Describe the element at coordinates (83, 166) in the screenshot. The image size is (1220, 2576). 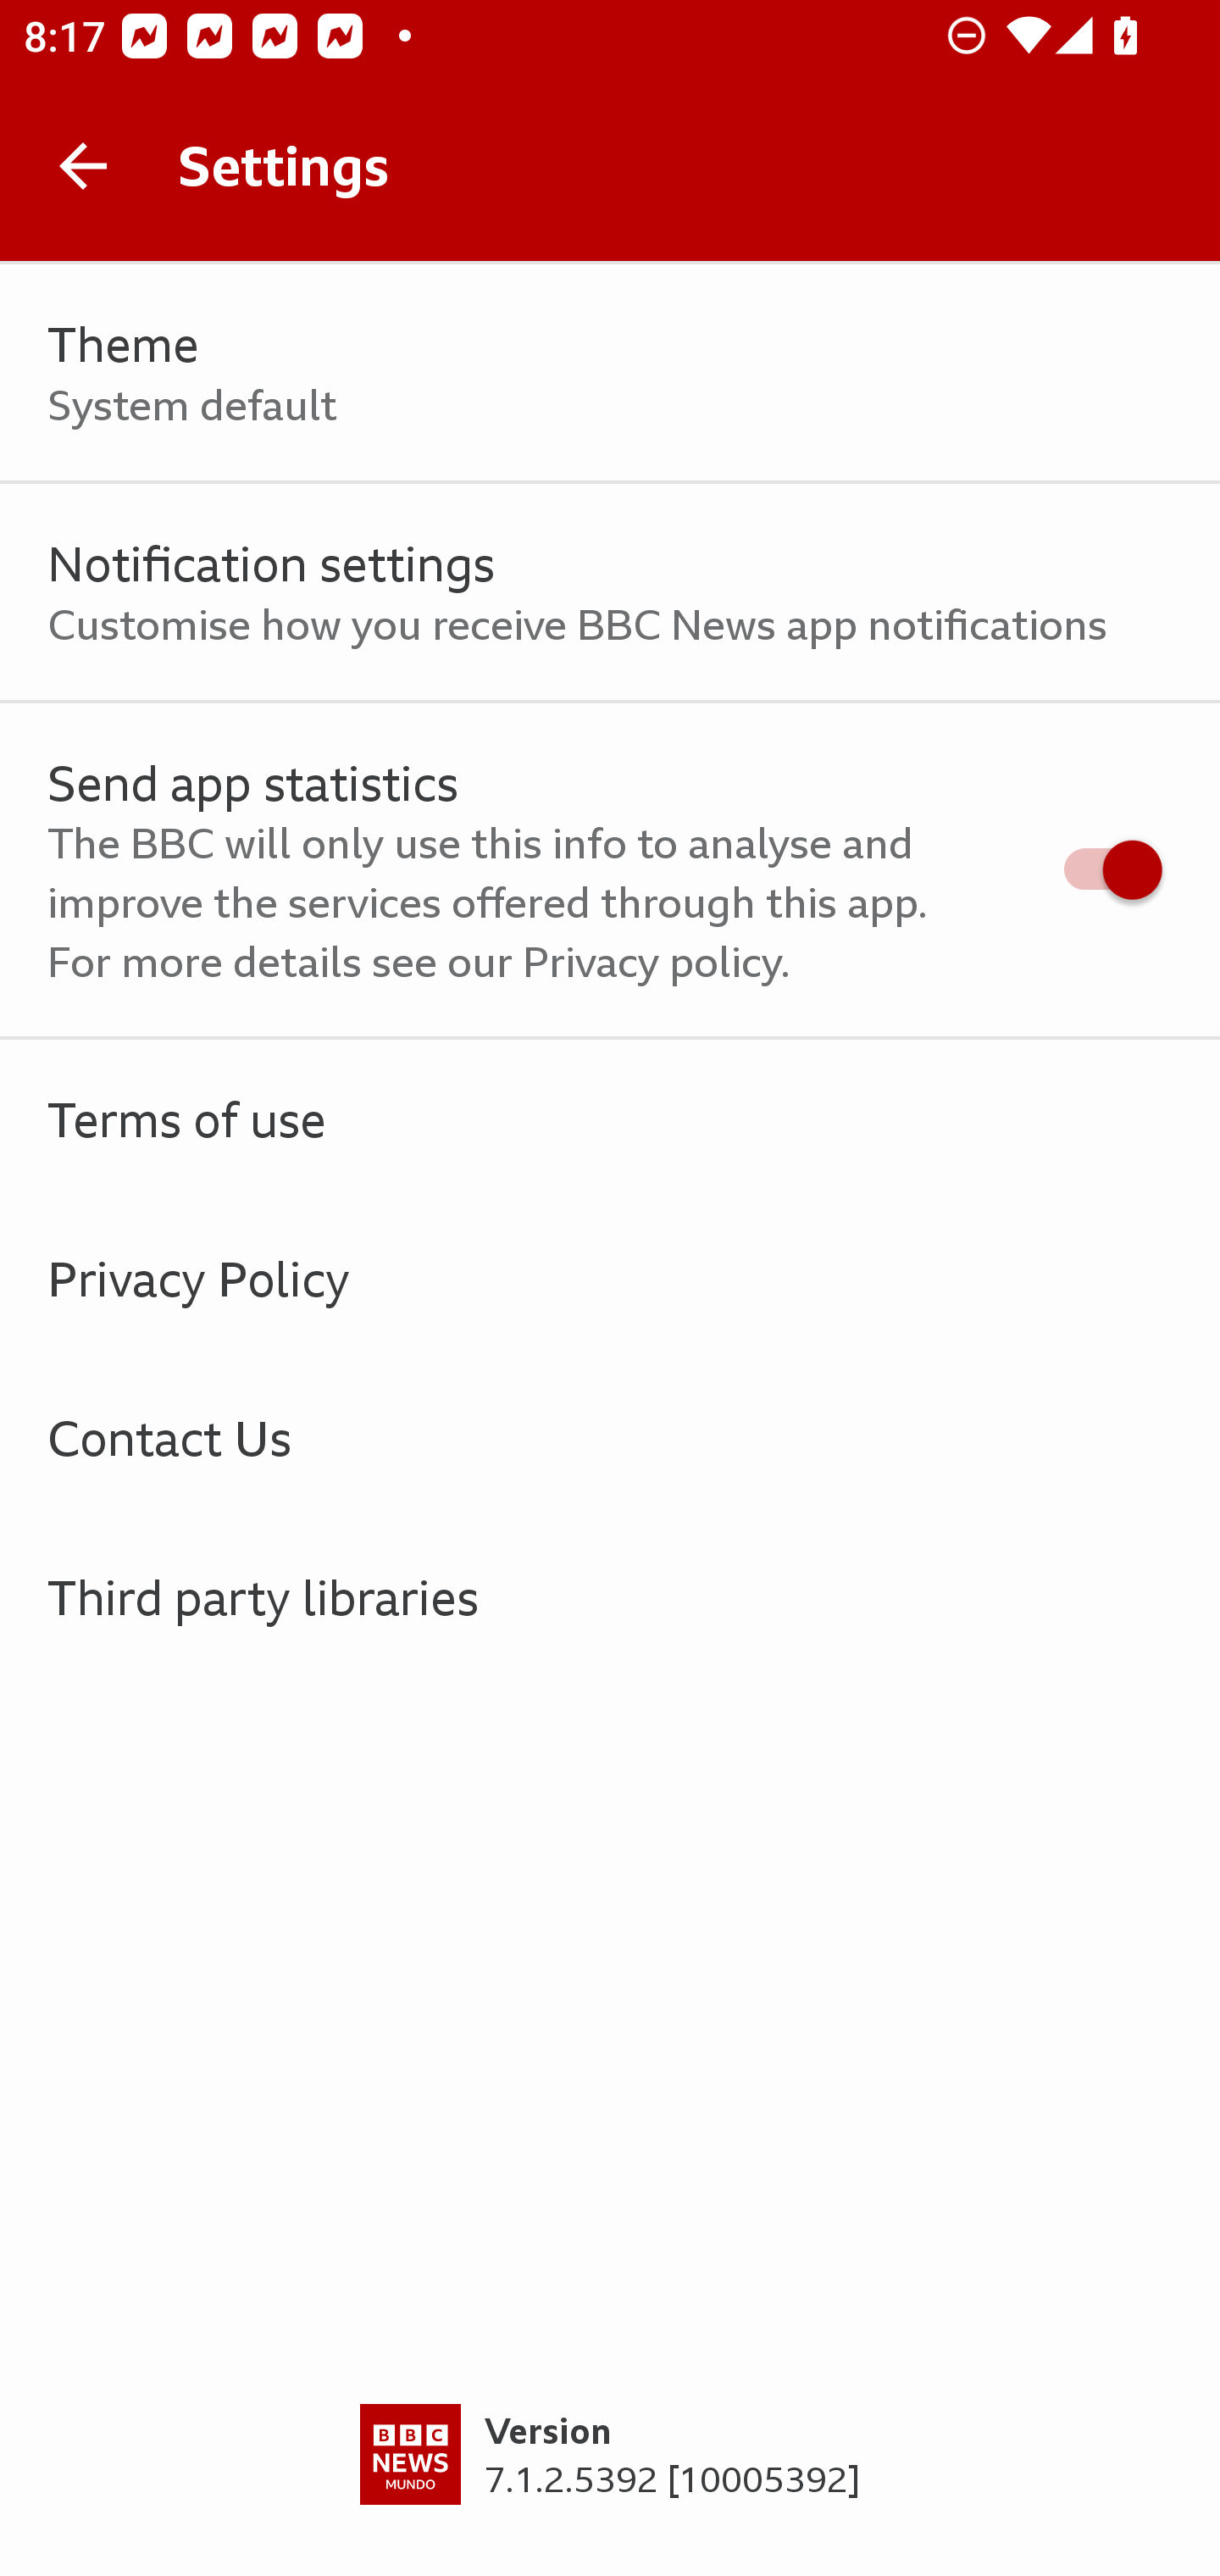
I see `Back` at that location.